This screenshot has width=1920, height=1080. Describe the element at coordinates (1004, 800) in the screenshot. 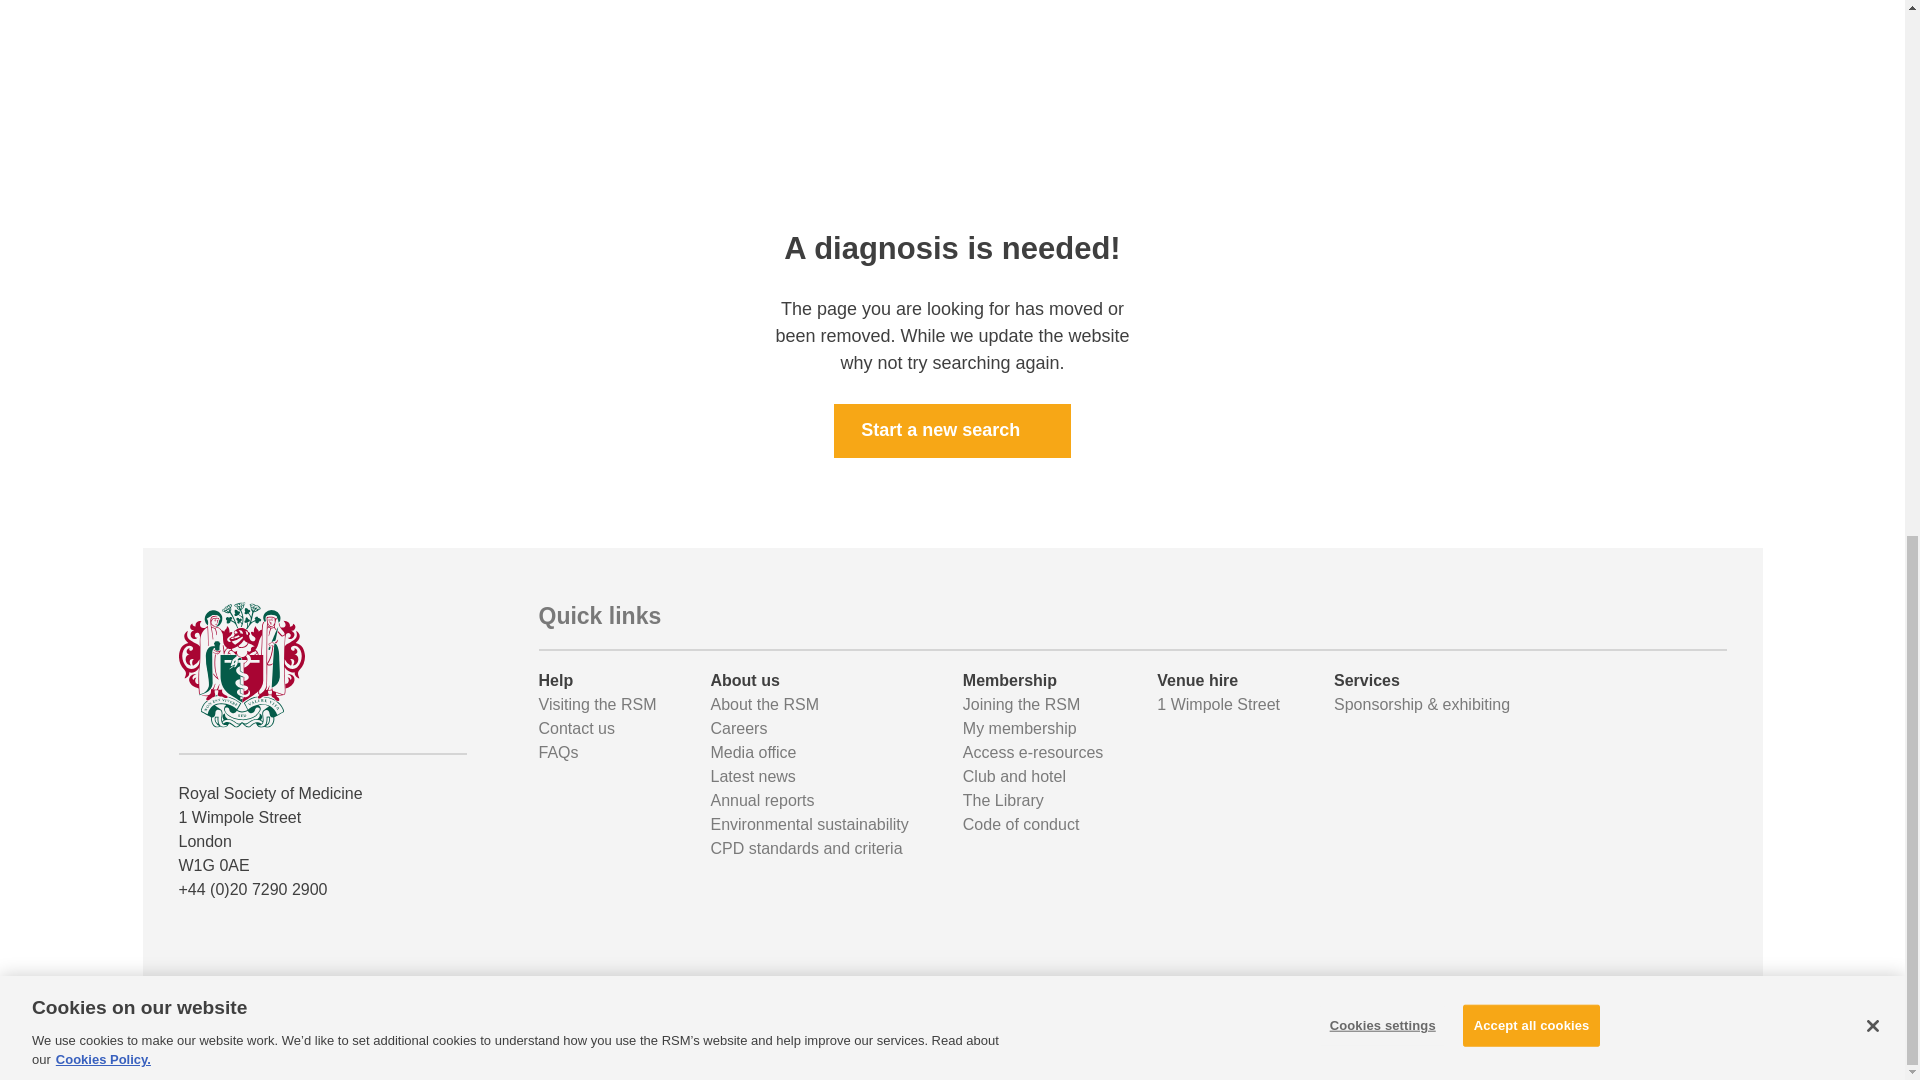

I see `The Library` at that location.